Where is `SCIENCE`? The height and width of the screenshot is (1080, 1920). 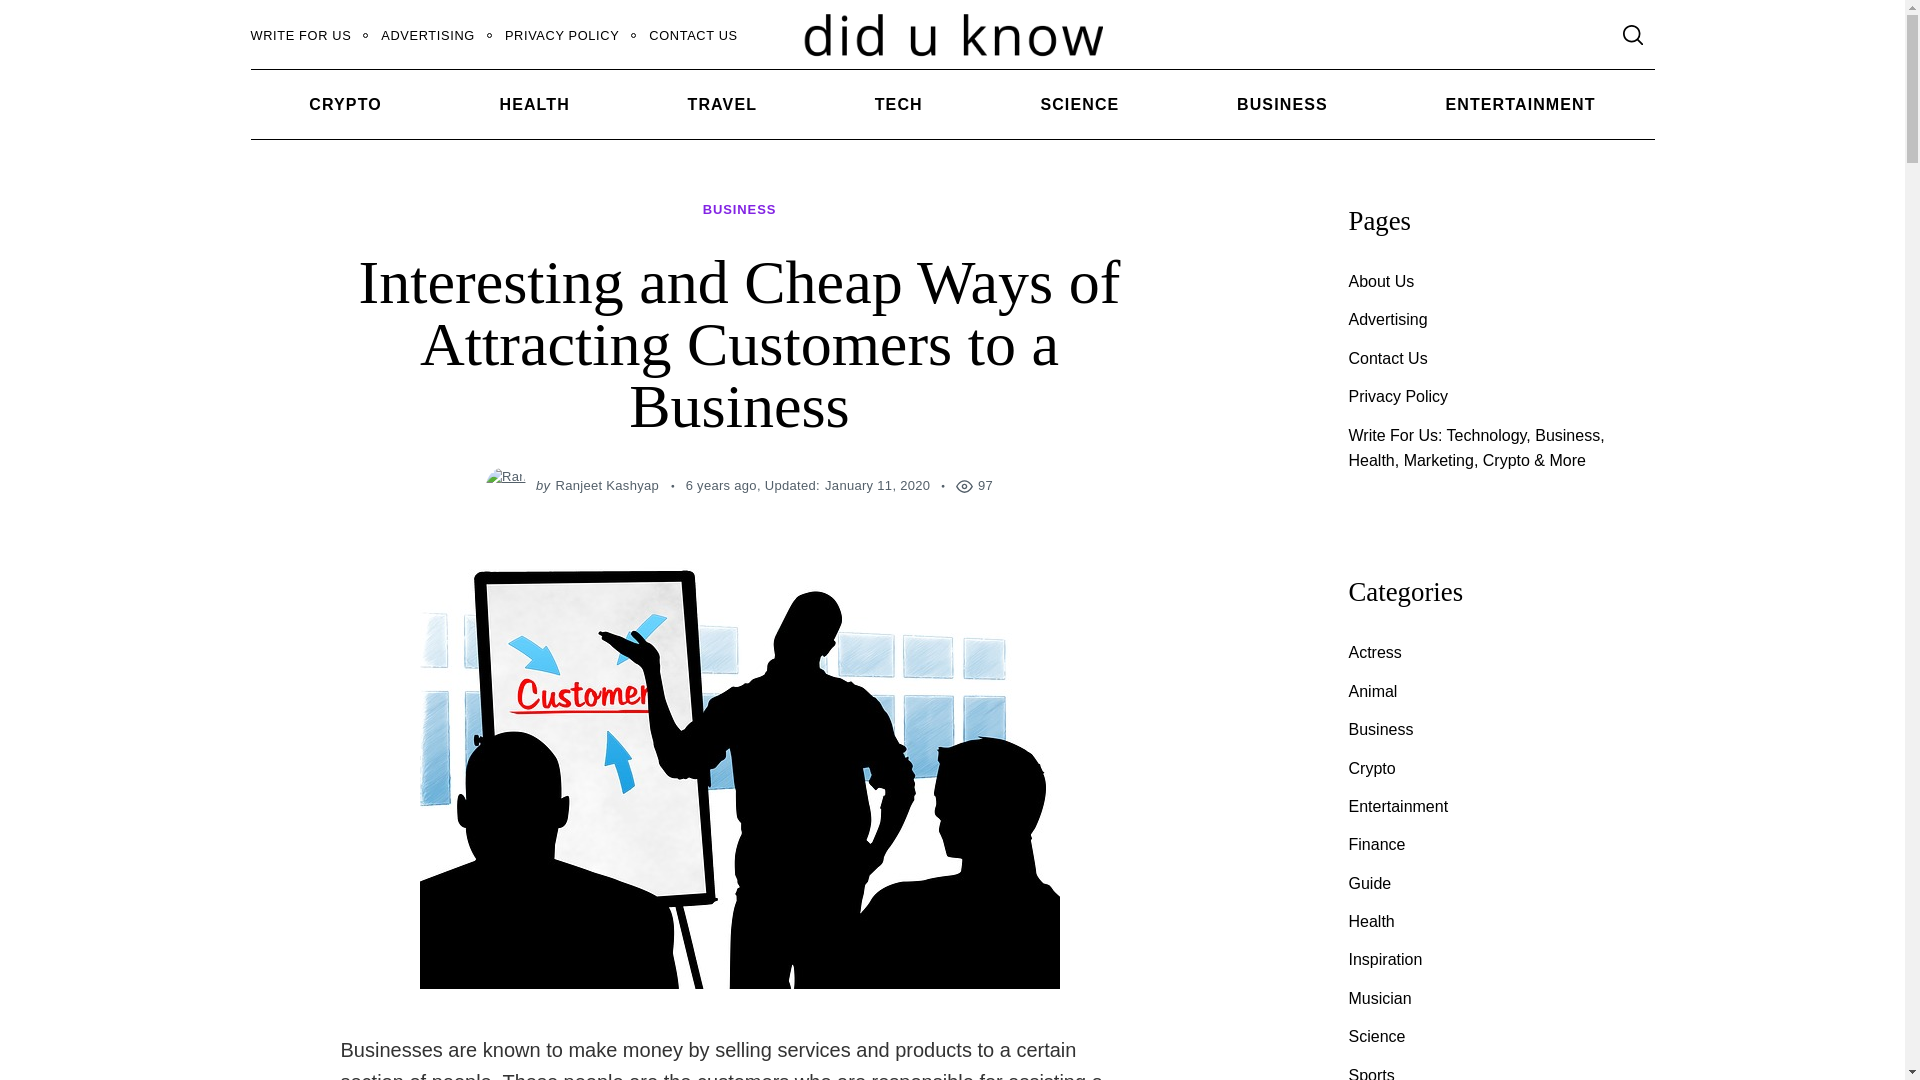 SCIENCE is located at coordinates (1080, 104).